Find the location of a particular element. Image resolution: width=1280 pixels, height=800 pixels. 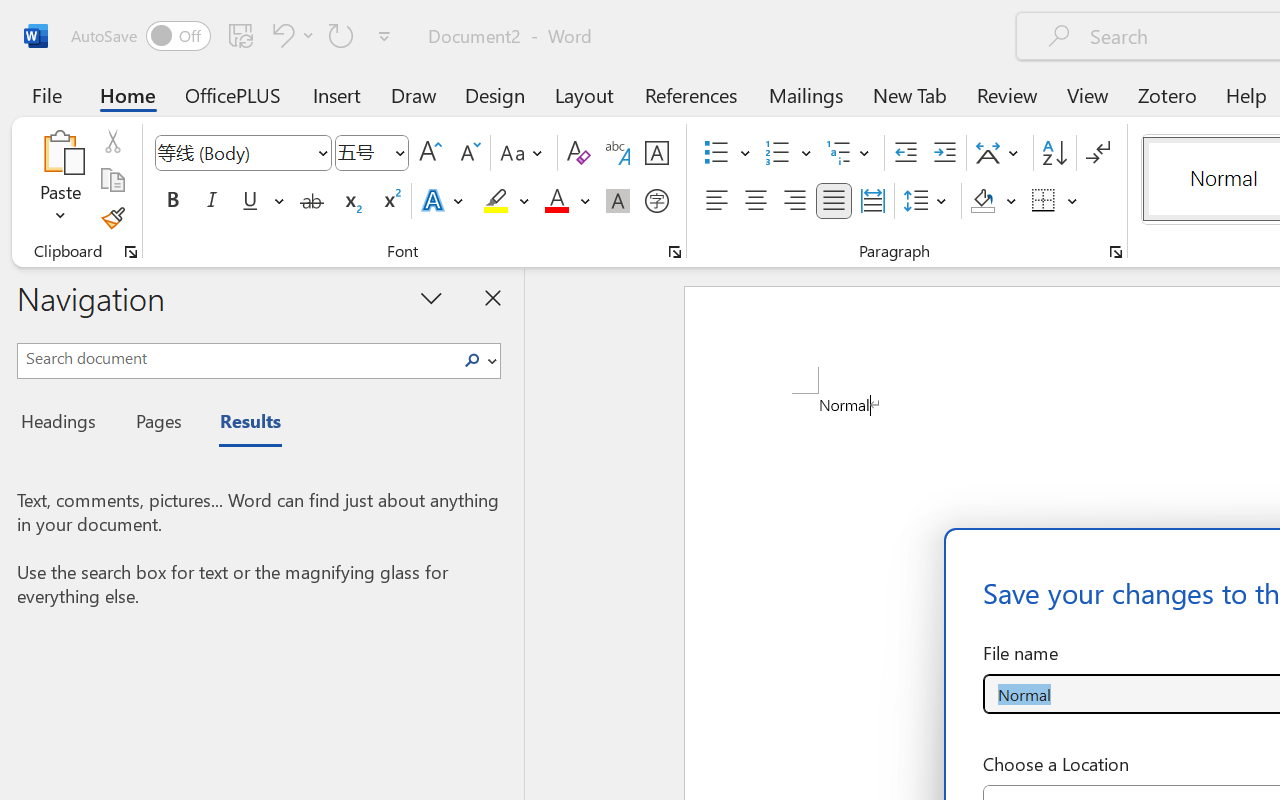

Underline is located at coordinates (250, 201).